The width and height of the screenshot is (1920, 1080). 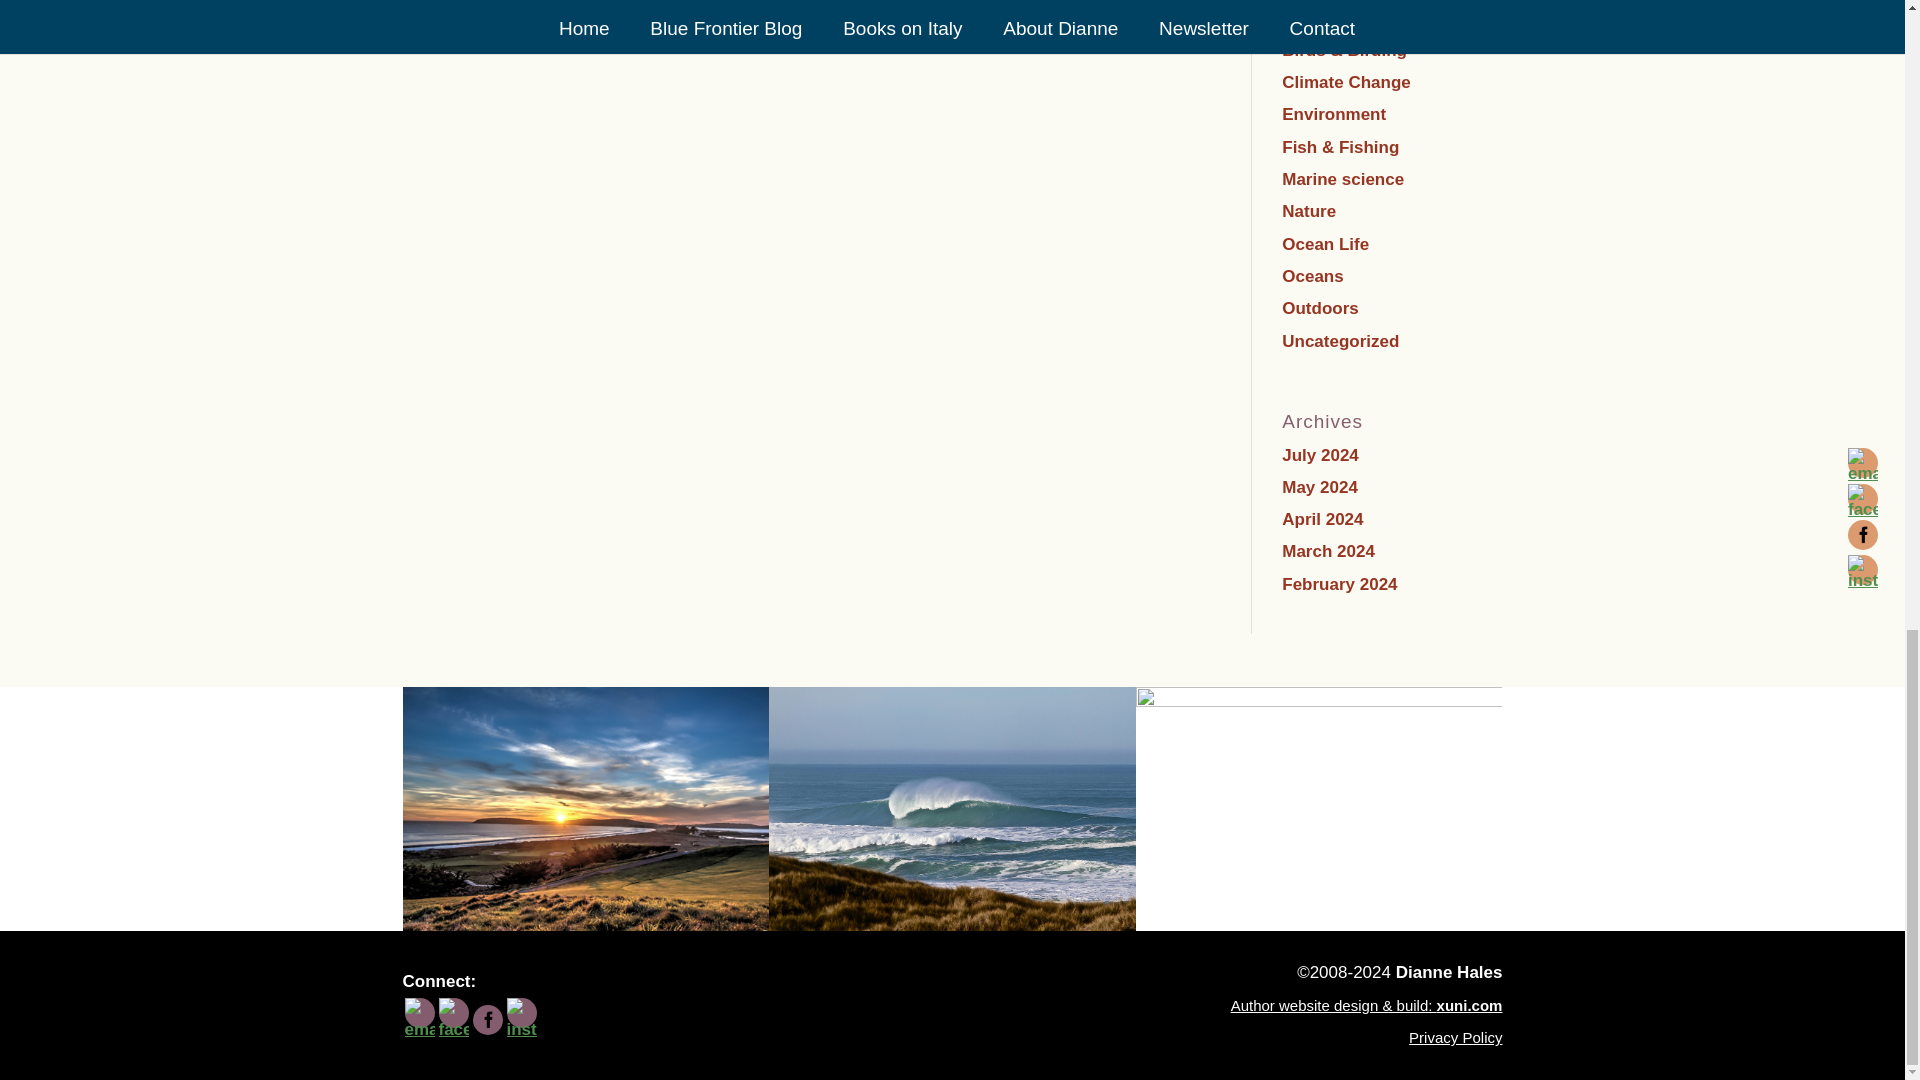 What do you see at coordinates (1340, 584) in the screenshot?
I see `February 2024` at bounding box center [1340, 584].